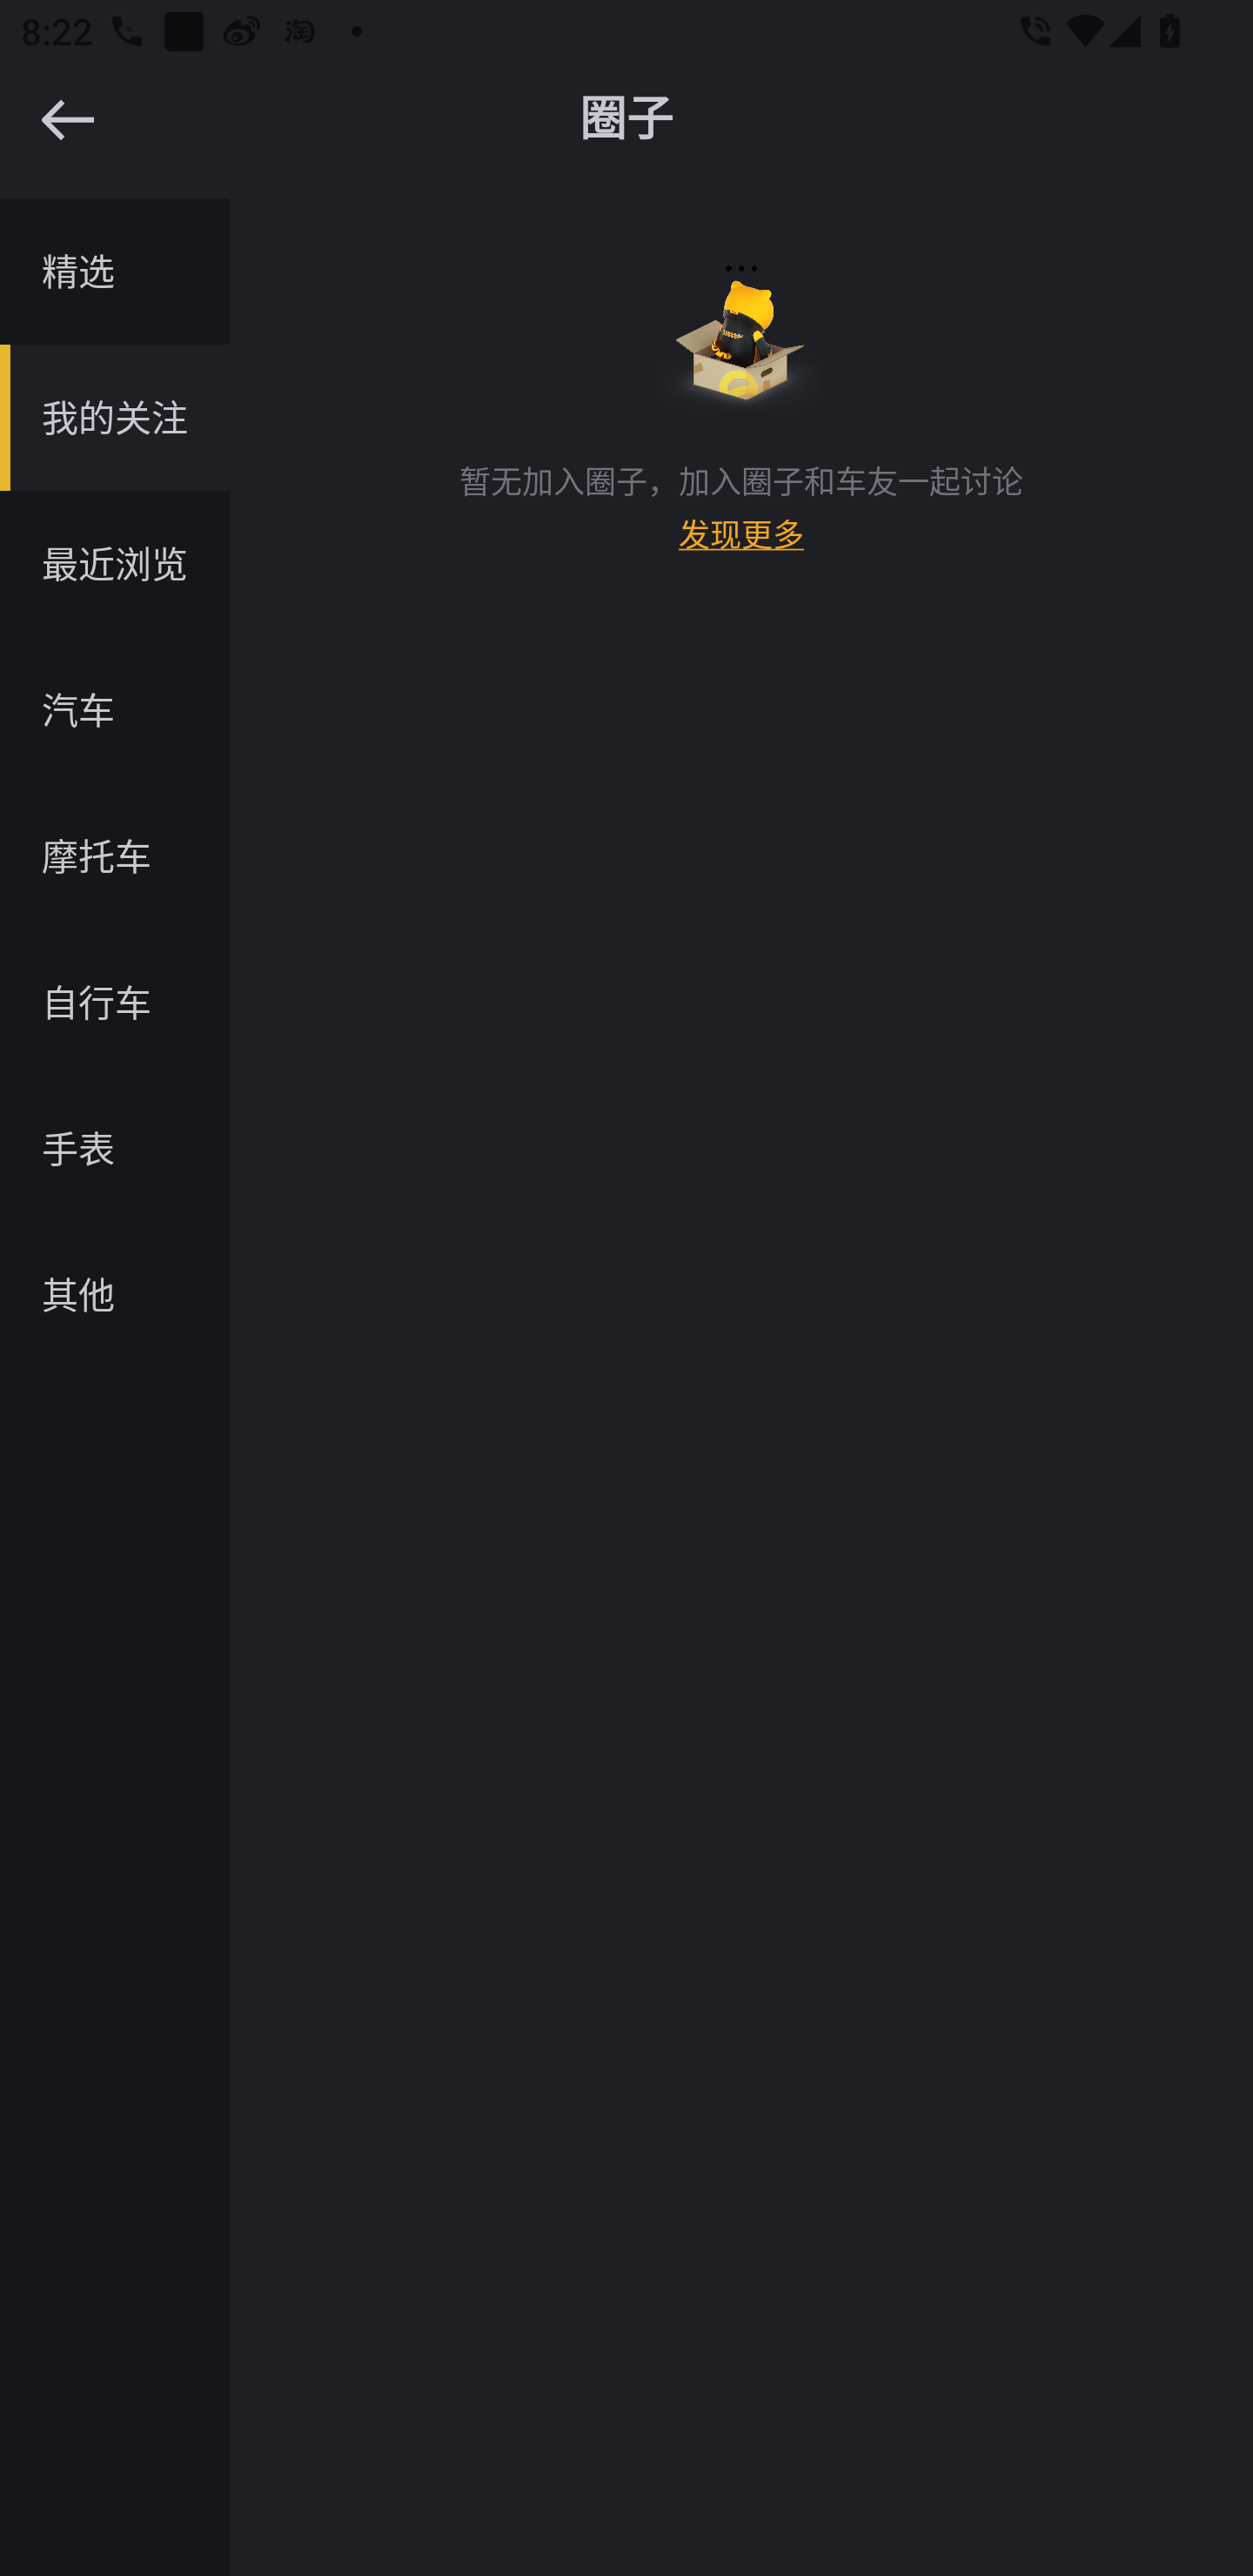 This screenshot has height=2576, width=1253. What do you see at coordinates (115, 564) in the screenshot?
I see `最近浏览` at bounding box center [115, 564].